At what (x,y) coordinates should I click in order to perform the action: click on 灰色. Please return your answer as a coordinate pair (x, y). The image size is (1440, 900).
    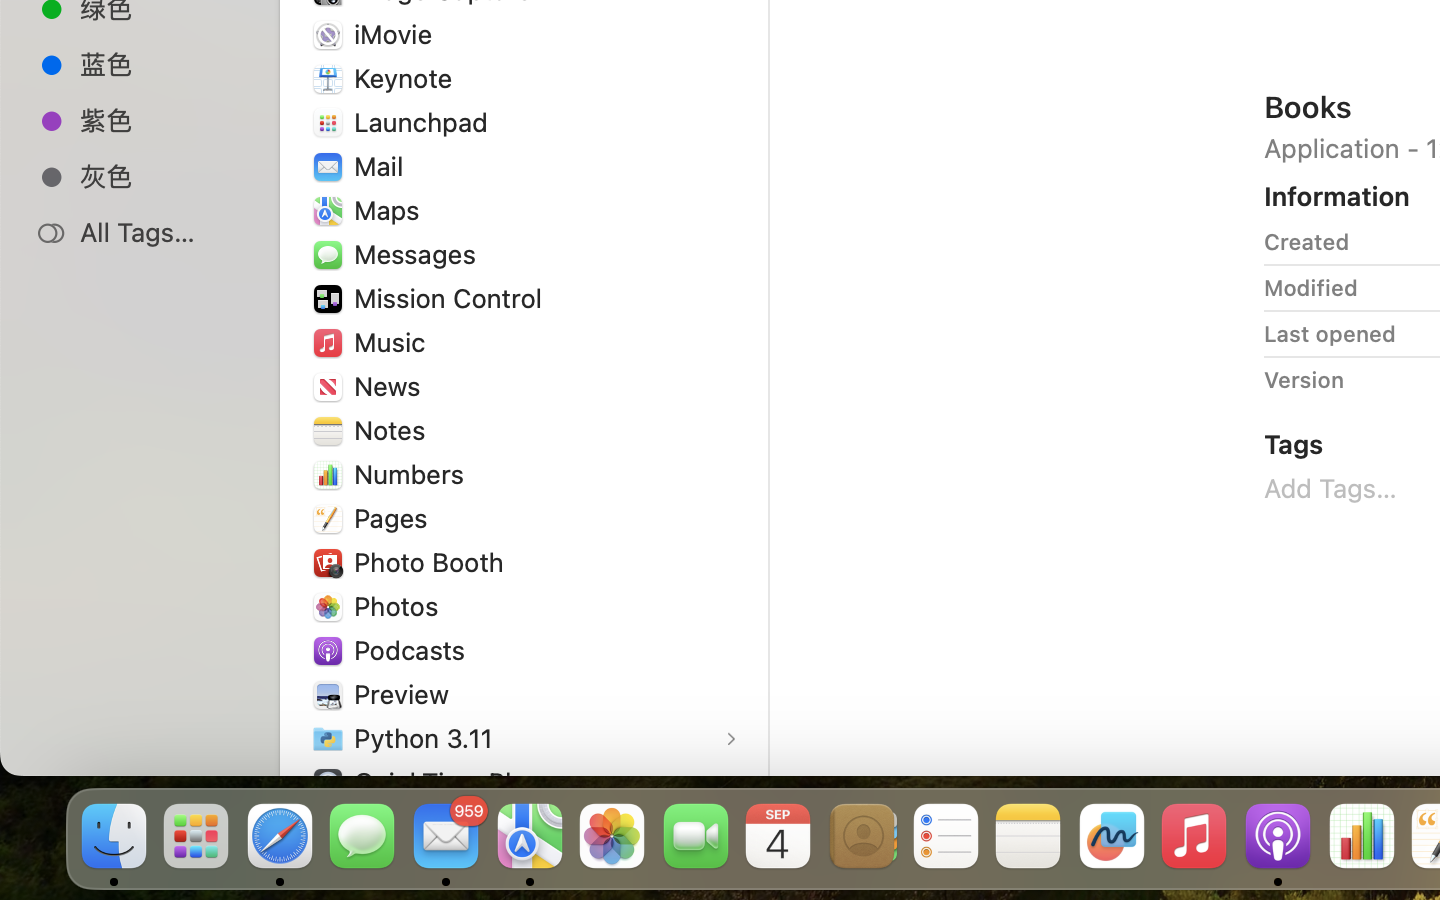
    Looking at the image, I should click on (161, 176).